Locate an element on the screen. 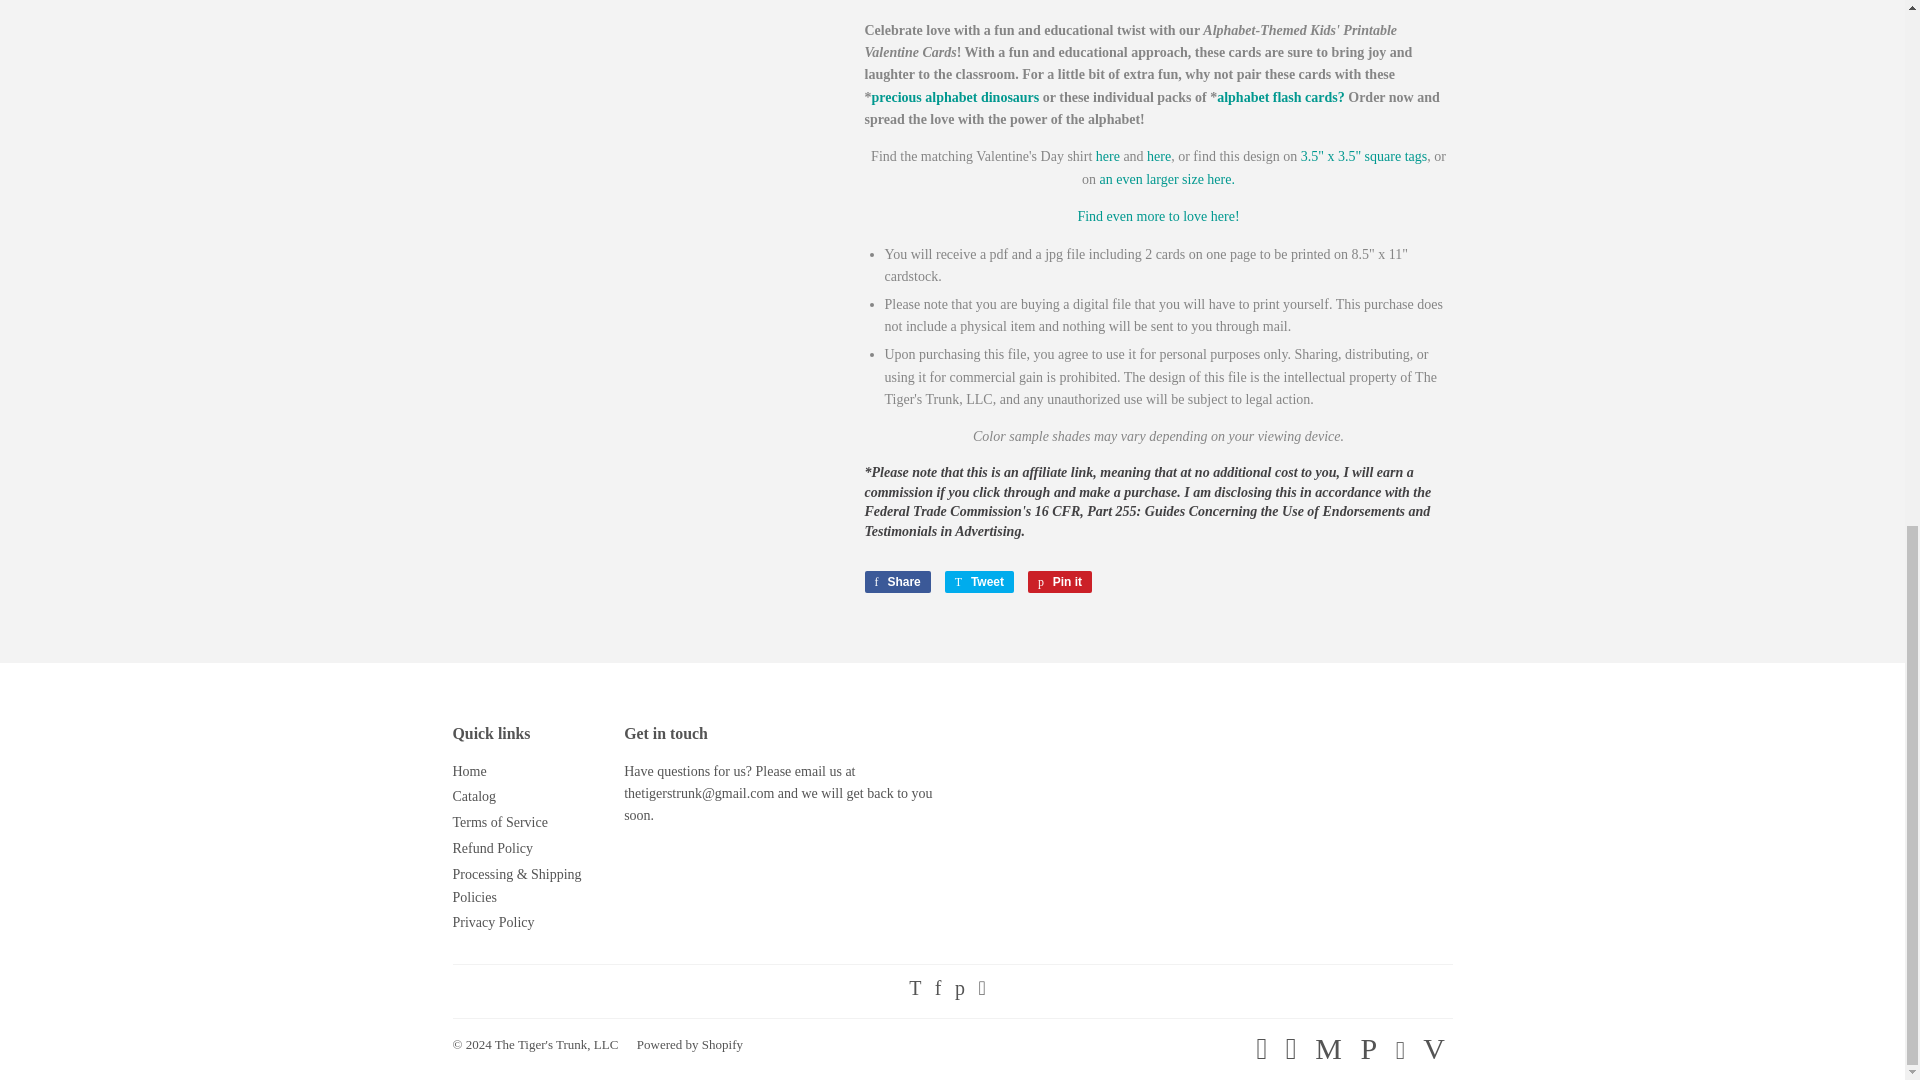  an even larger size here. is located at coordinates (896, 582).